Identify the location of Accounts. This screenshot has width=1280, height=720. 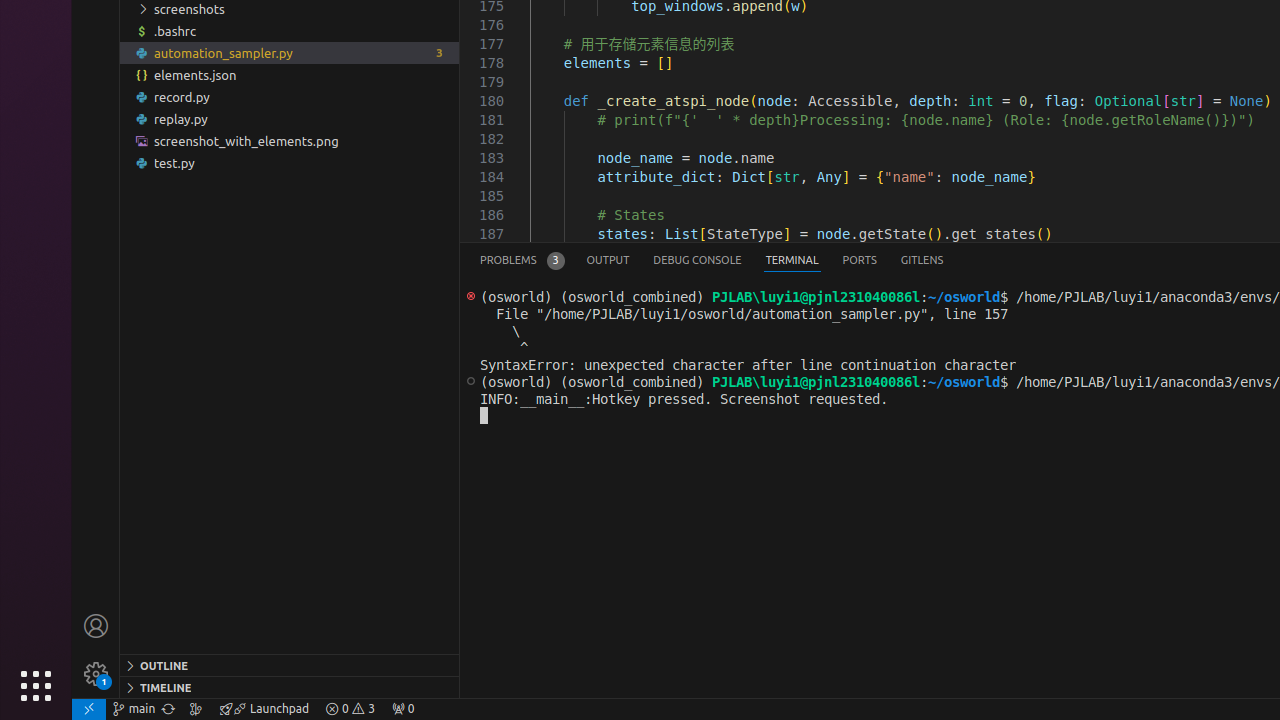
(96, 626).